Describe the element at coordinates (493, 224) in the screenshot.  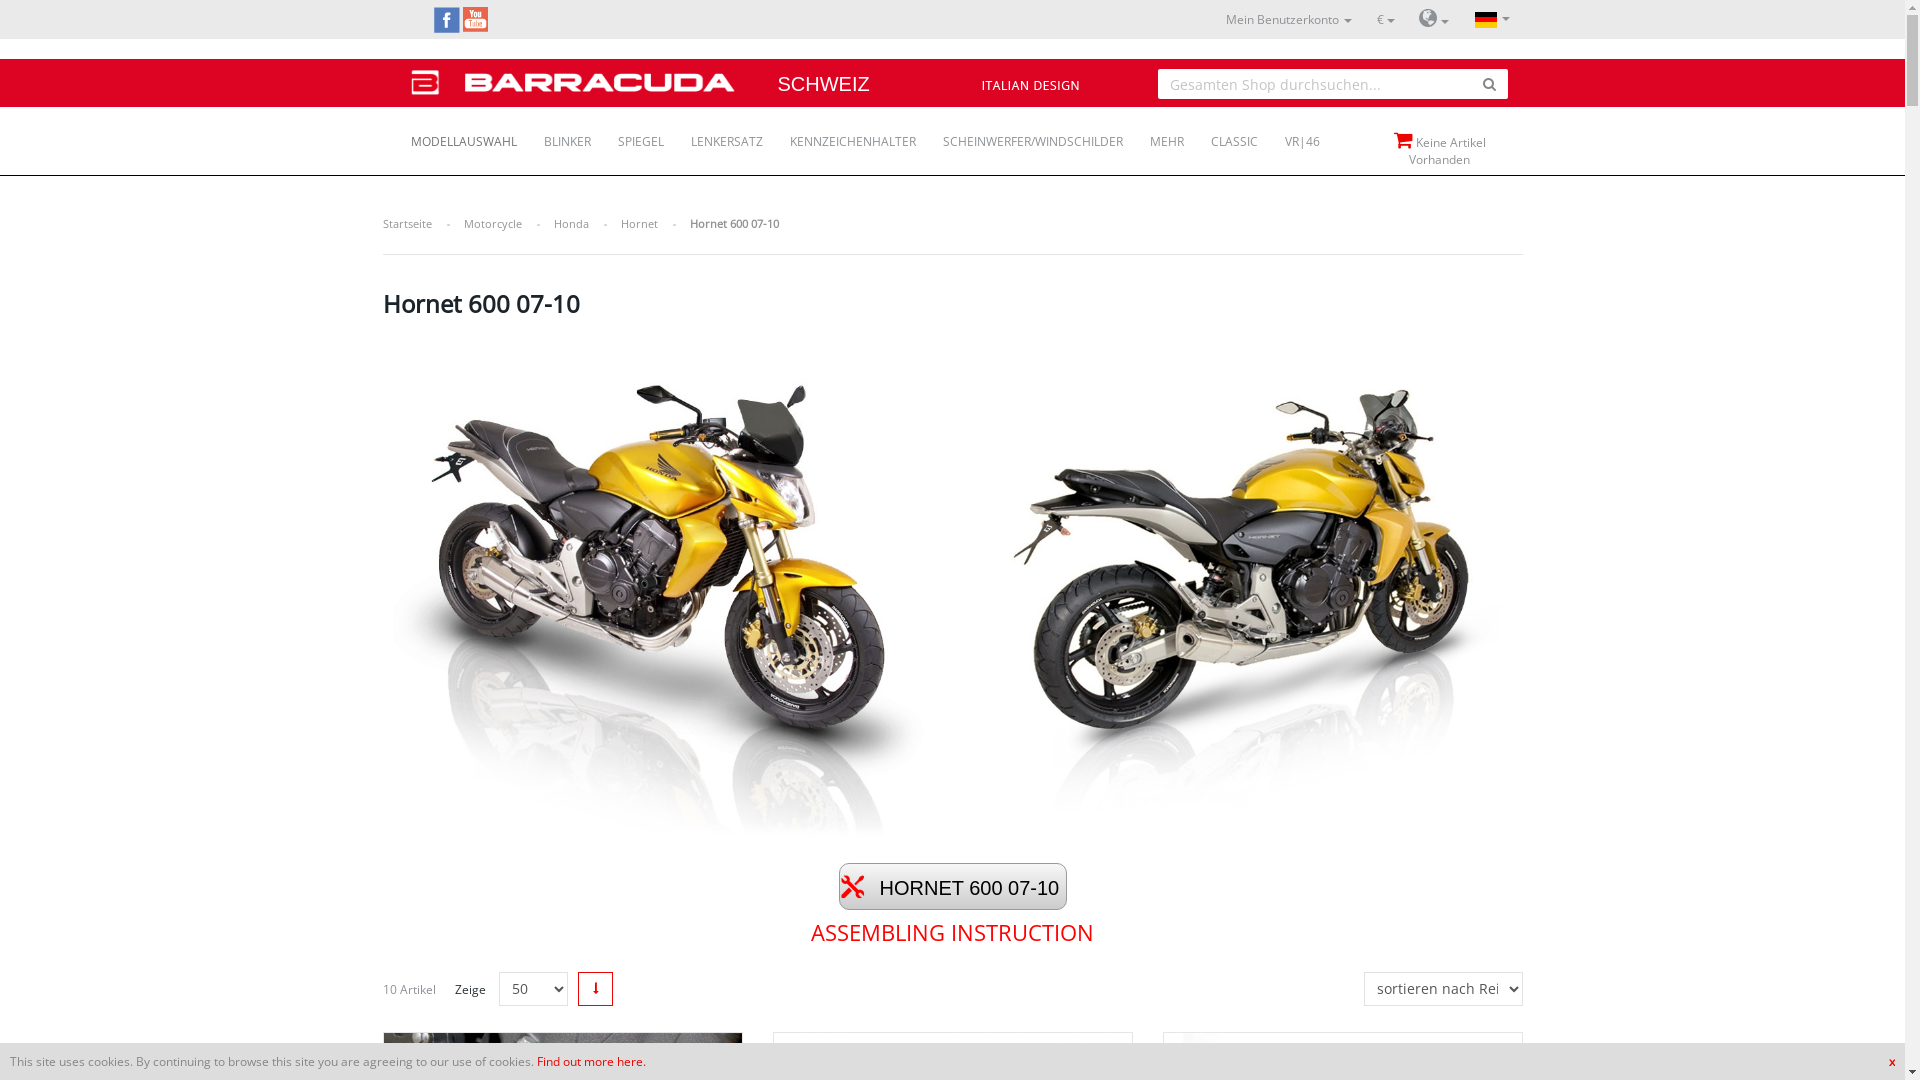
I see `Motorcycle` at that location.